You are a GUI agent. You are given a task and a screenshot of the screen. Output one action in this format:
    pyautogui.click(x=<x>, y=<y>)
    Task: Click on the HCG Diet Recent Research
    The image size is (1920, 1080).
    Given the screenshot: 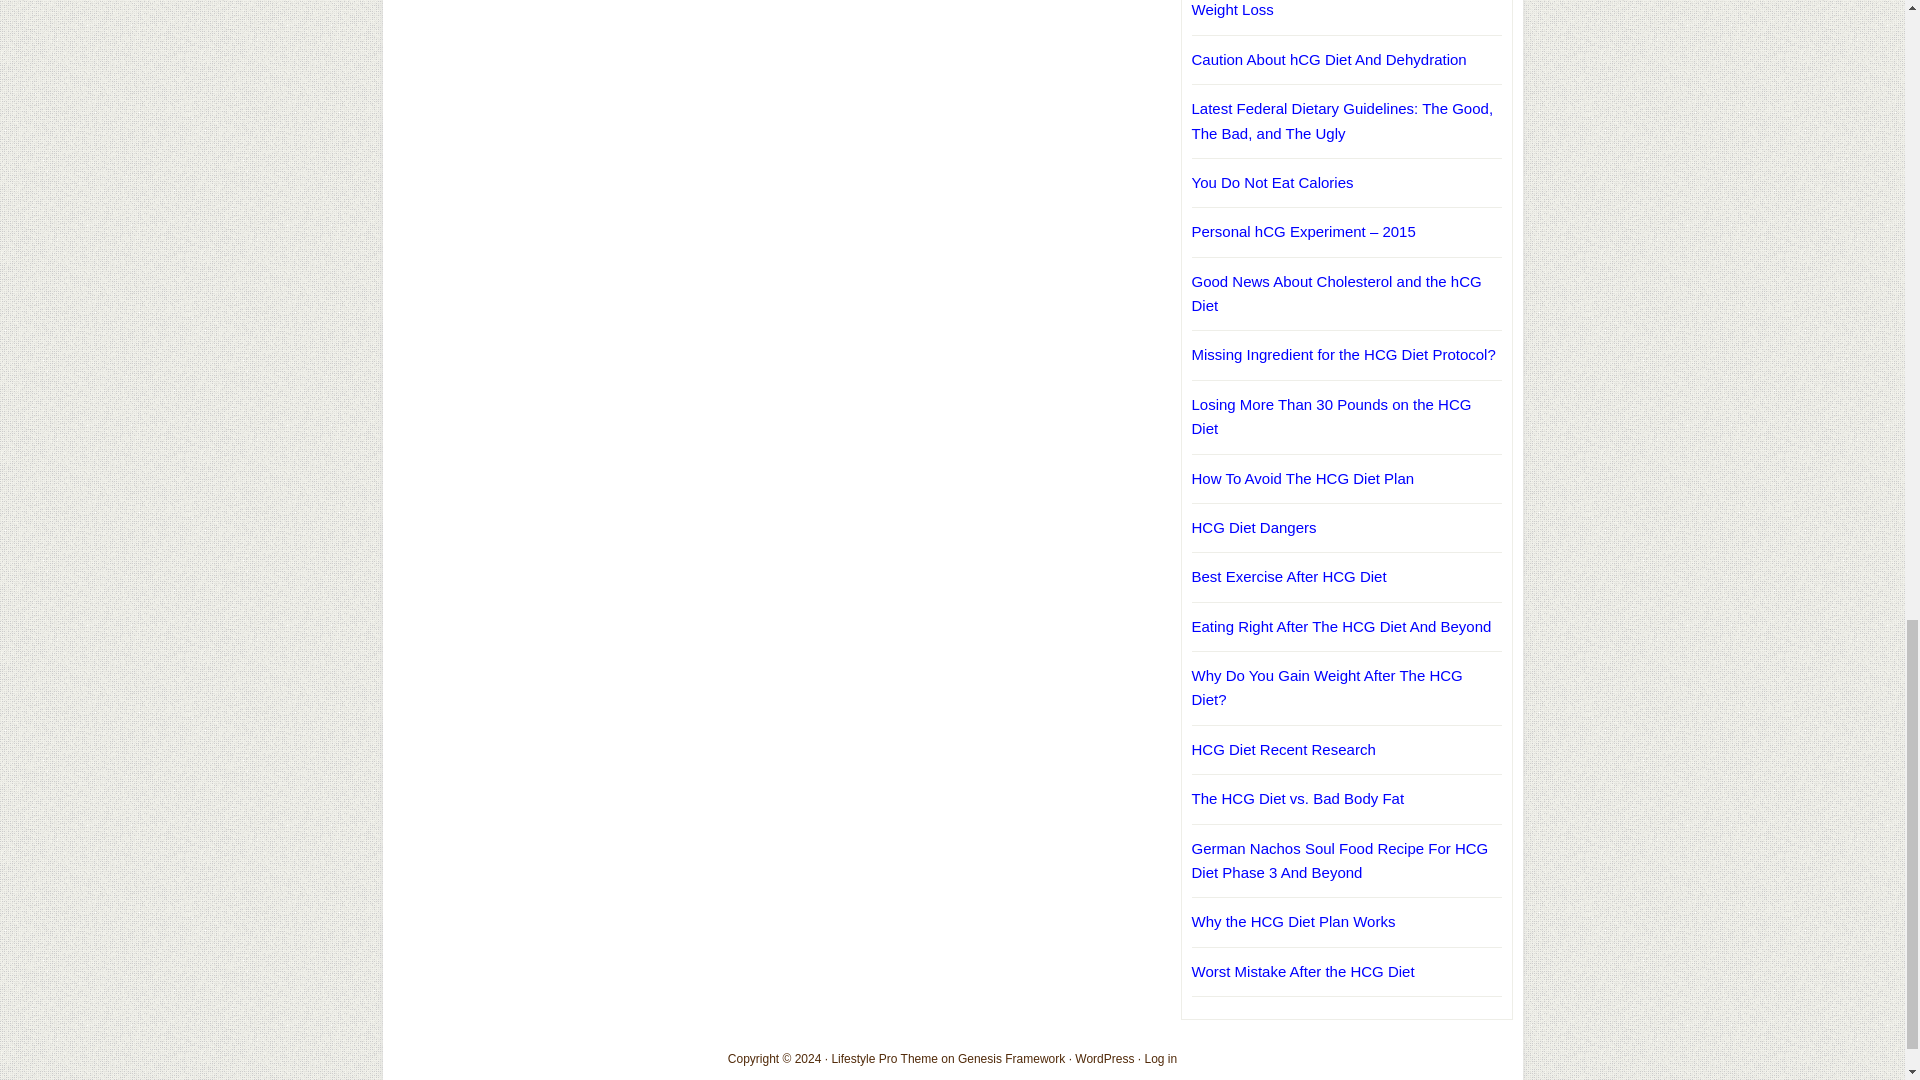 What is the action you would take?
    pyautogui.click(x=1284, y=749)
    